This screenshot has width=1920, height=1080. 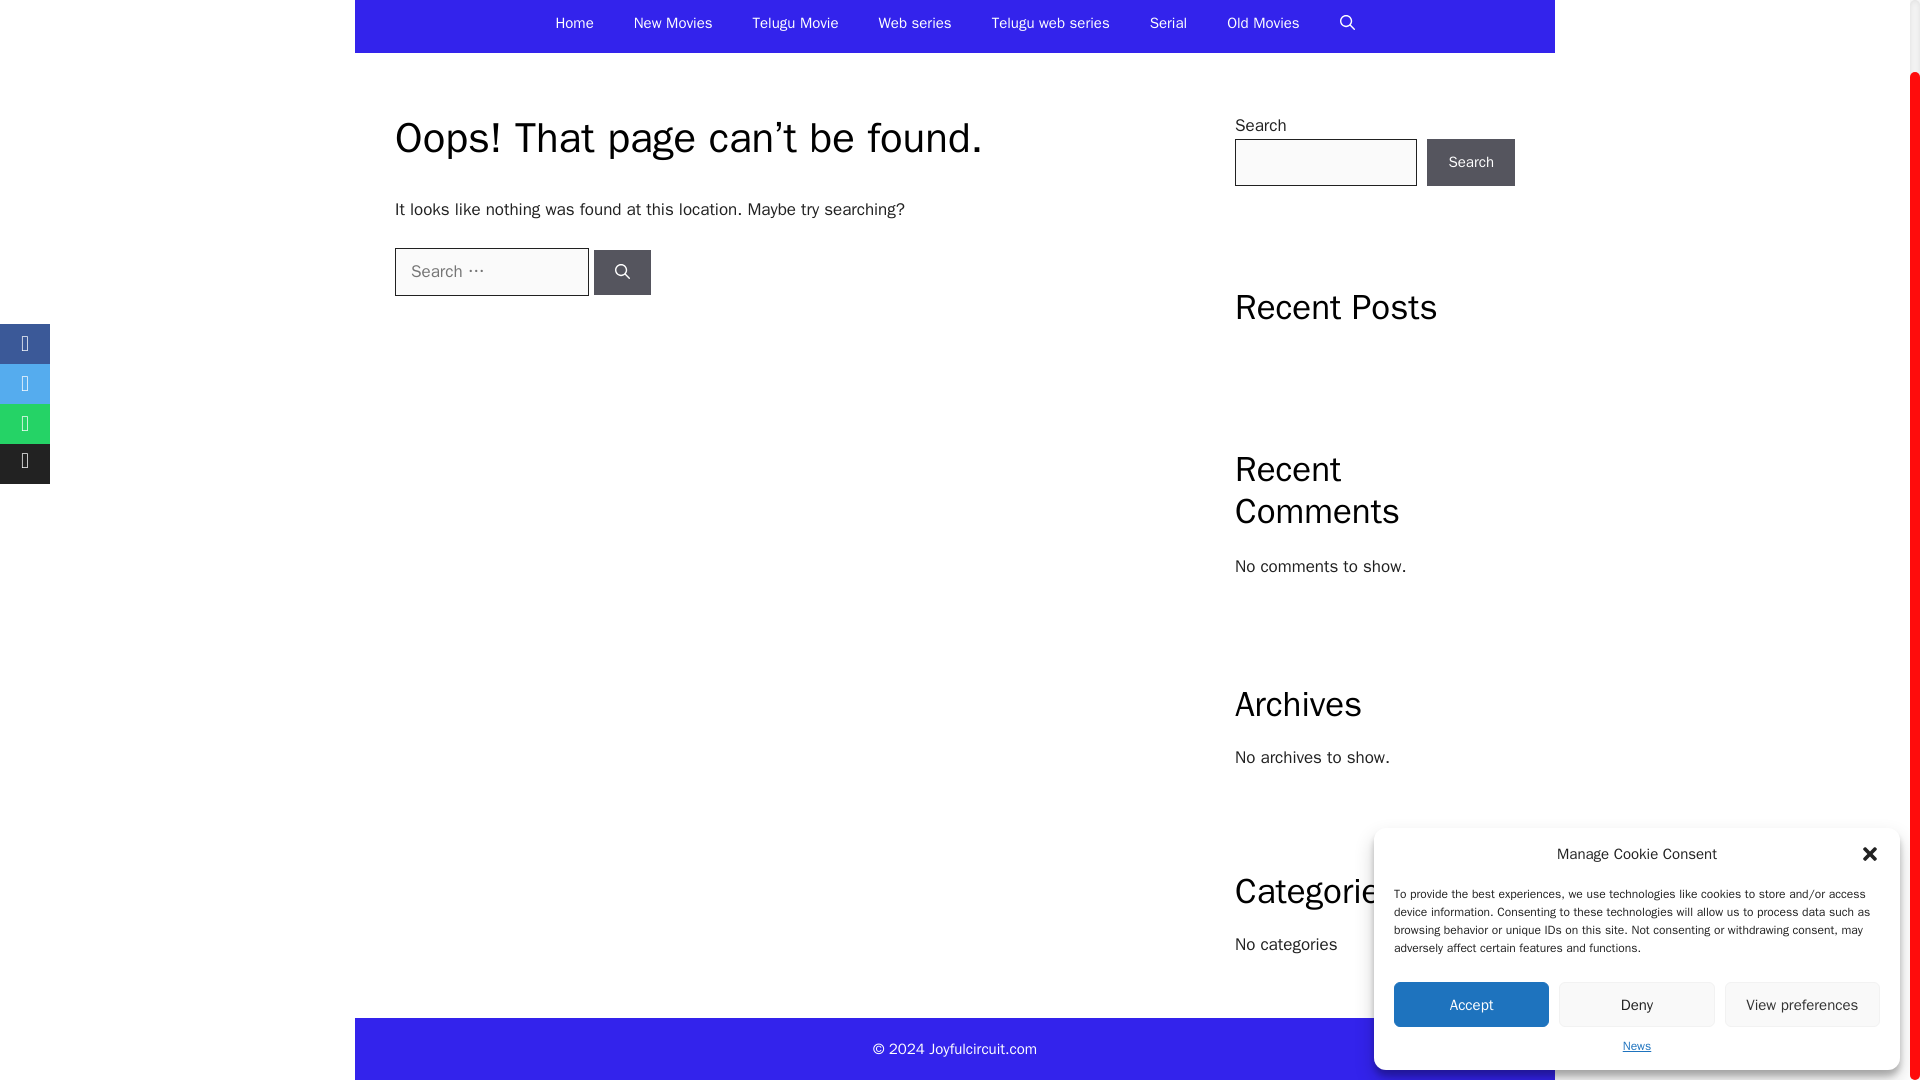 What do you see at coordinates (914, 26) in the screenshot?
I see `Web series` at bounding box center [914, 26].